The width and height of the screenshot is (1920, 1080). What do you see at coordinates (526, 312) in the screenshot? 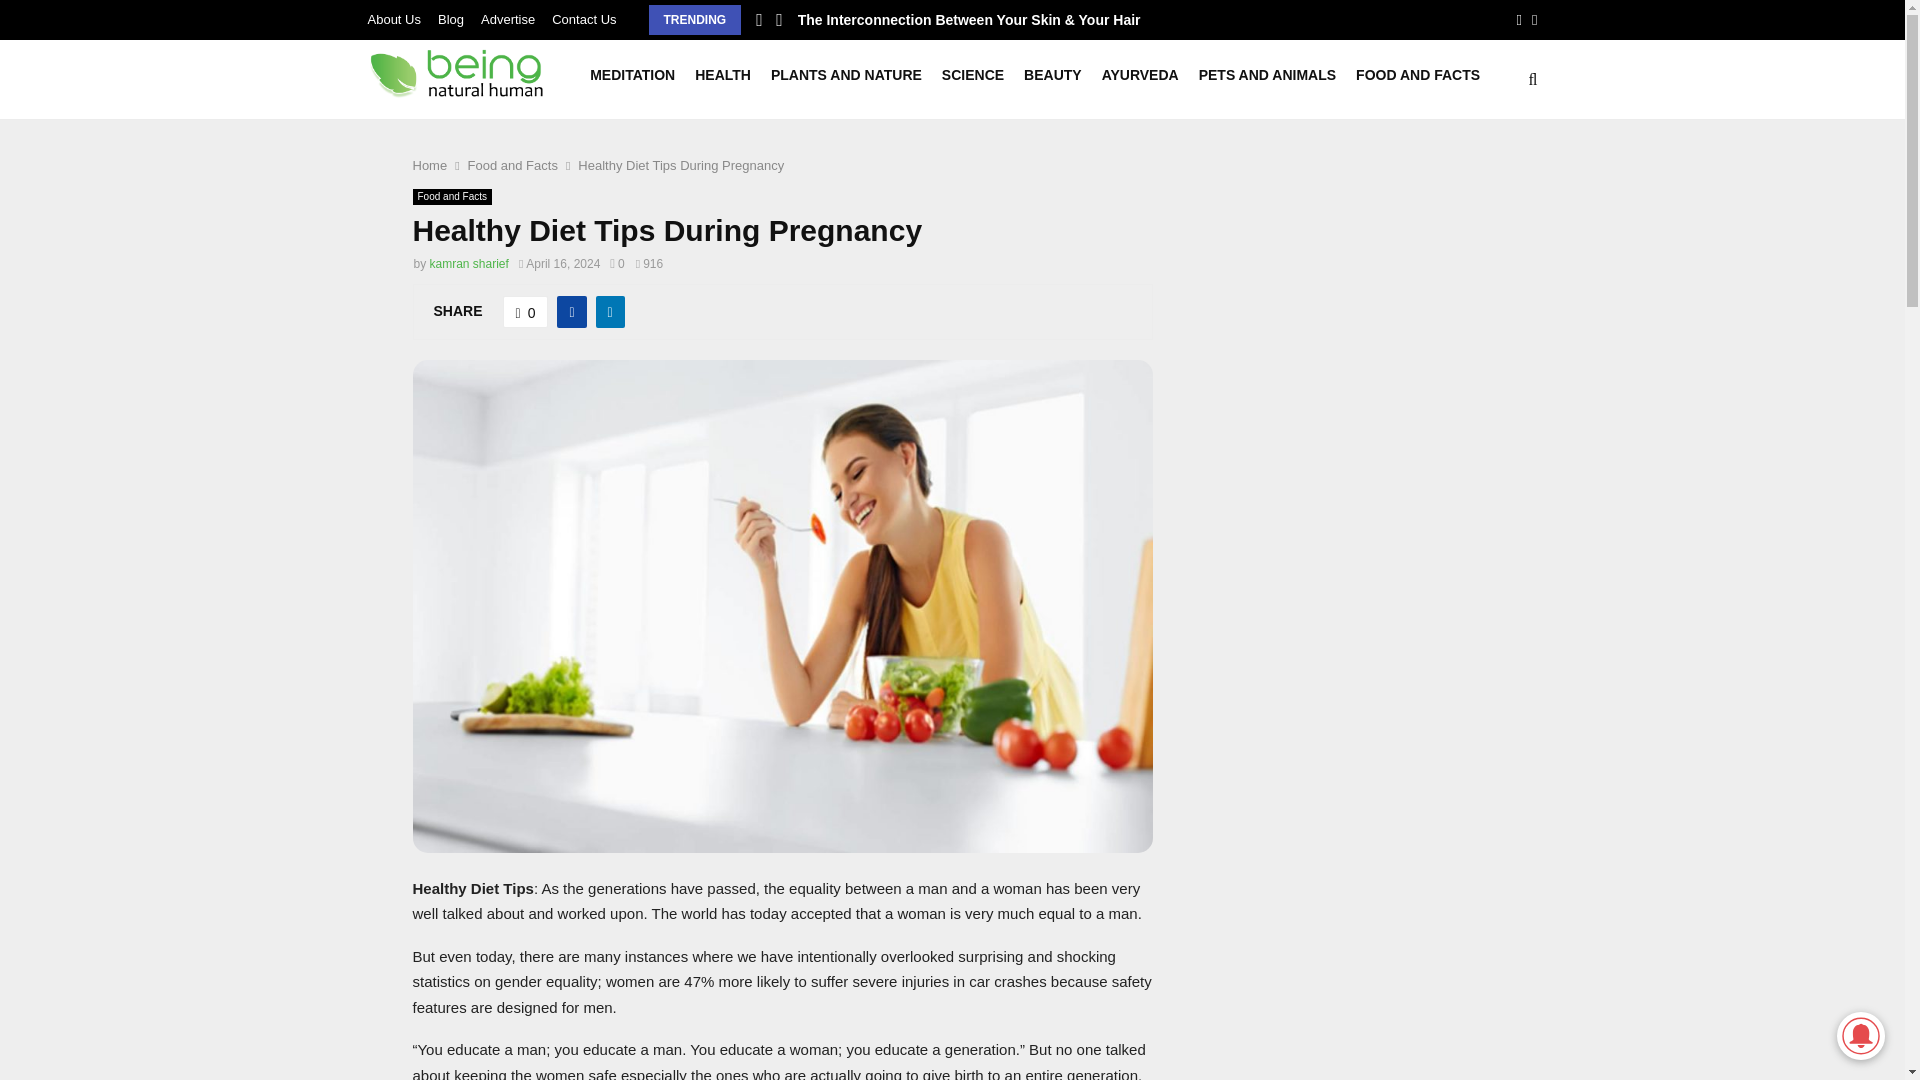
I see `Like` at bounding box center [526, 312].